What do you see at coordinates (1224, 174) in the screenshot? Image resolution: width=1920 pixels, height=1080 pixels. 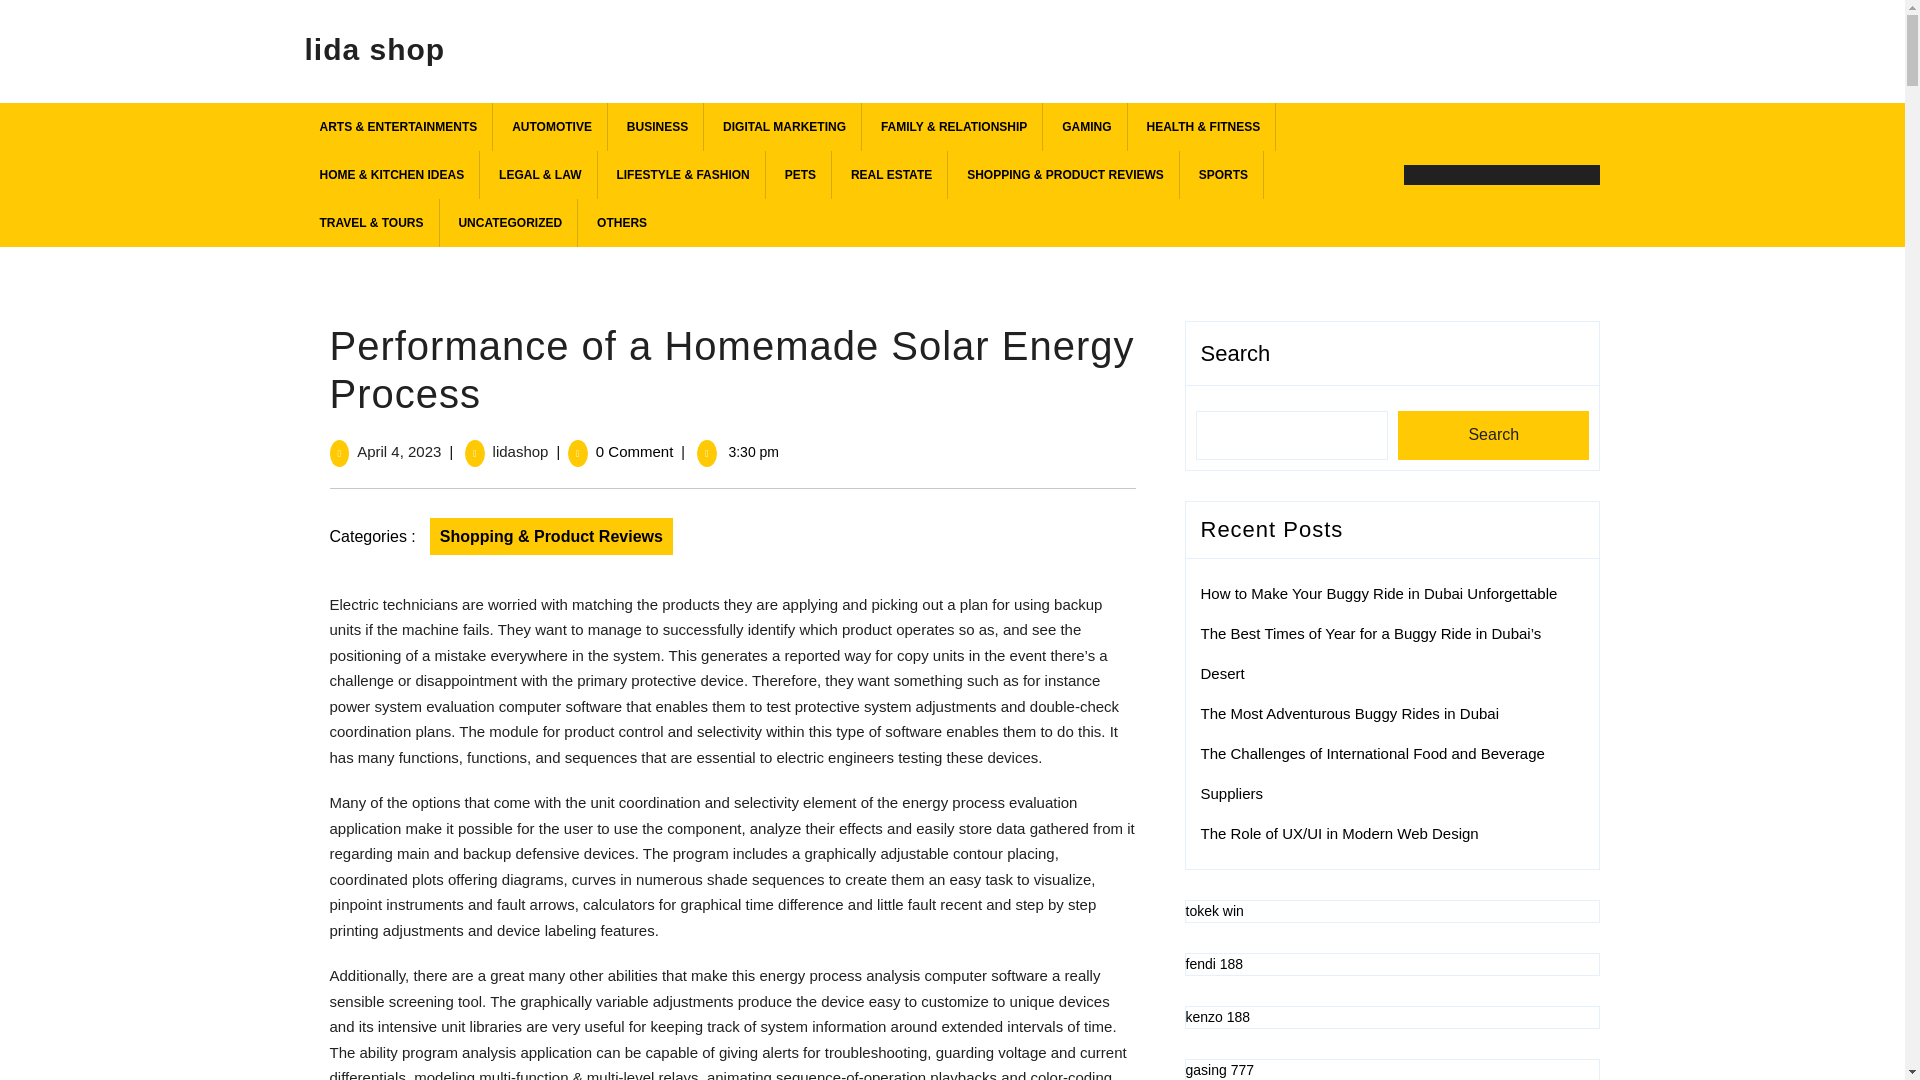 I see `SPORTS` at bounding box center [1224, 174].